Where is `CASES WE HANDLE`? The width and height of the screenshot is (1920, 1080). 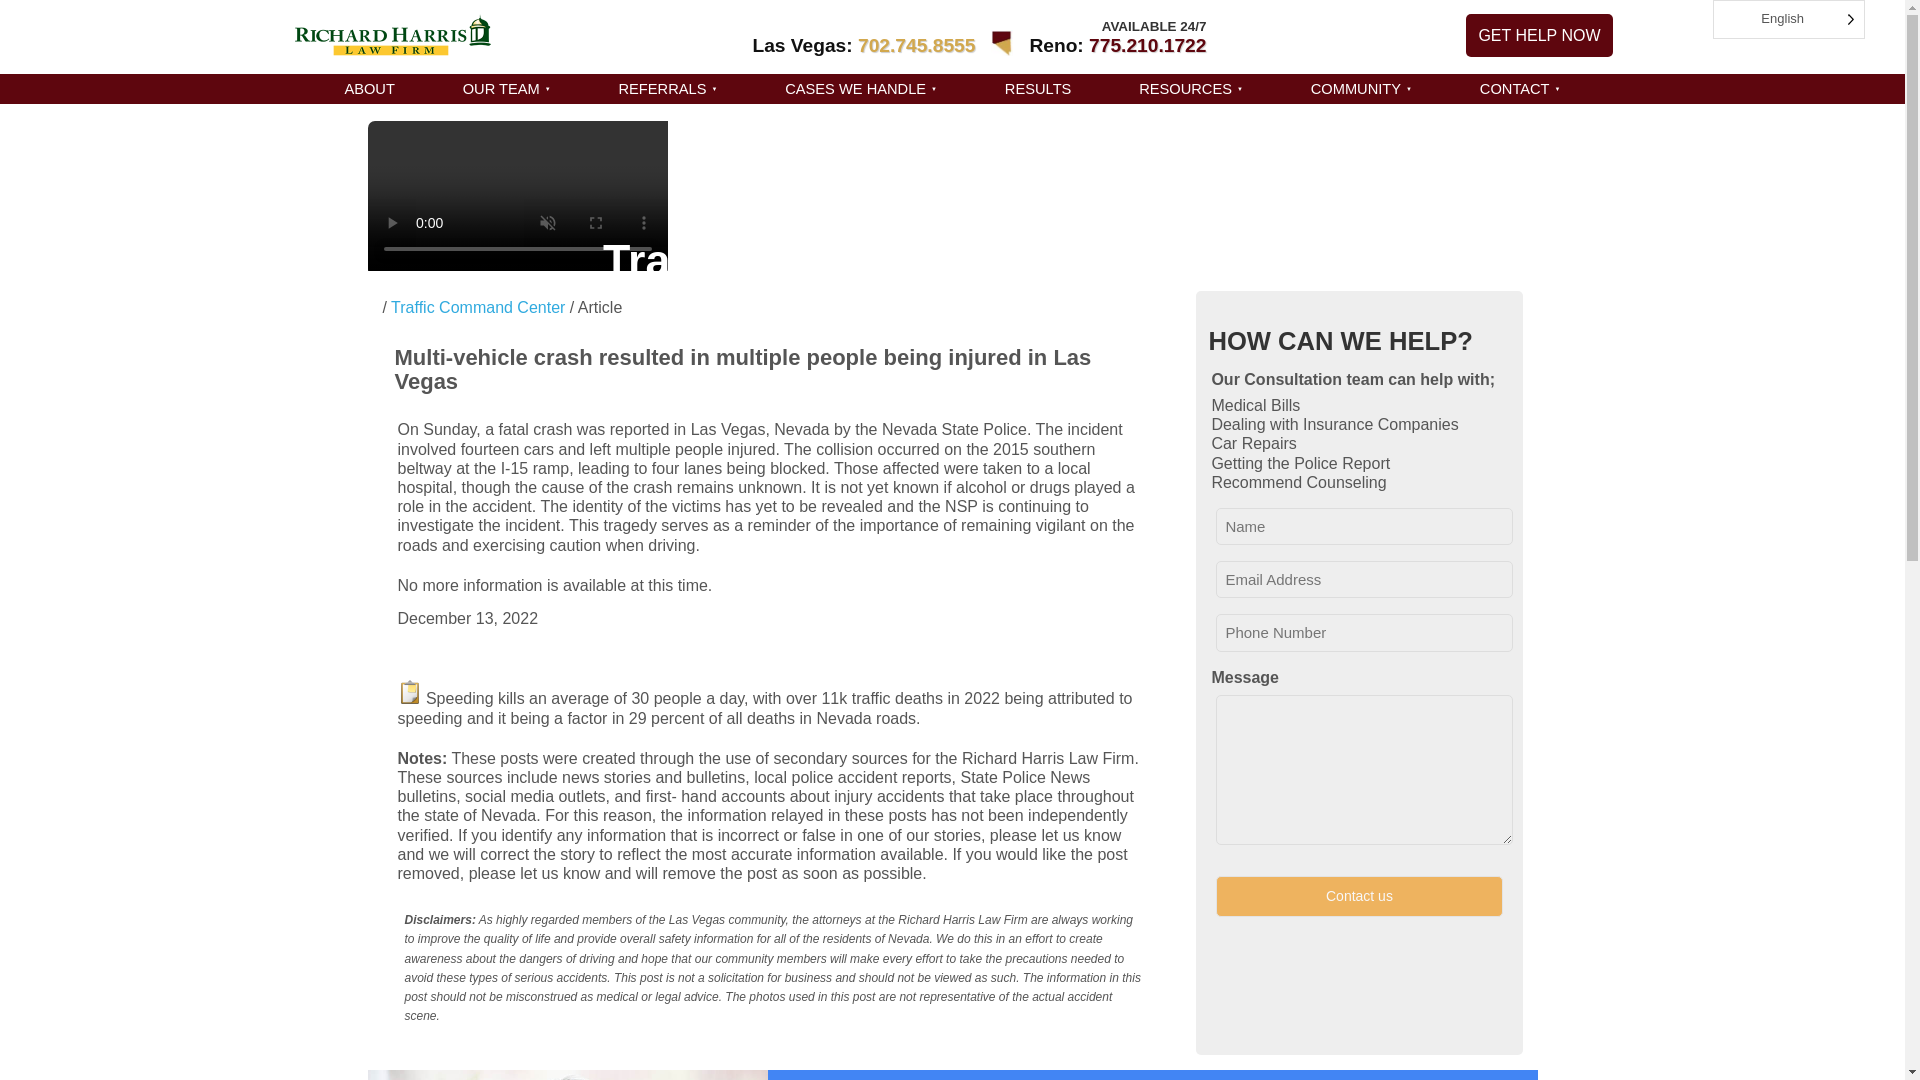
CASES WE HANDLE is located at coordinates (860, 89).